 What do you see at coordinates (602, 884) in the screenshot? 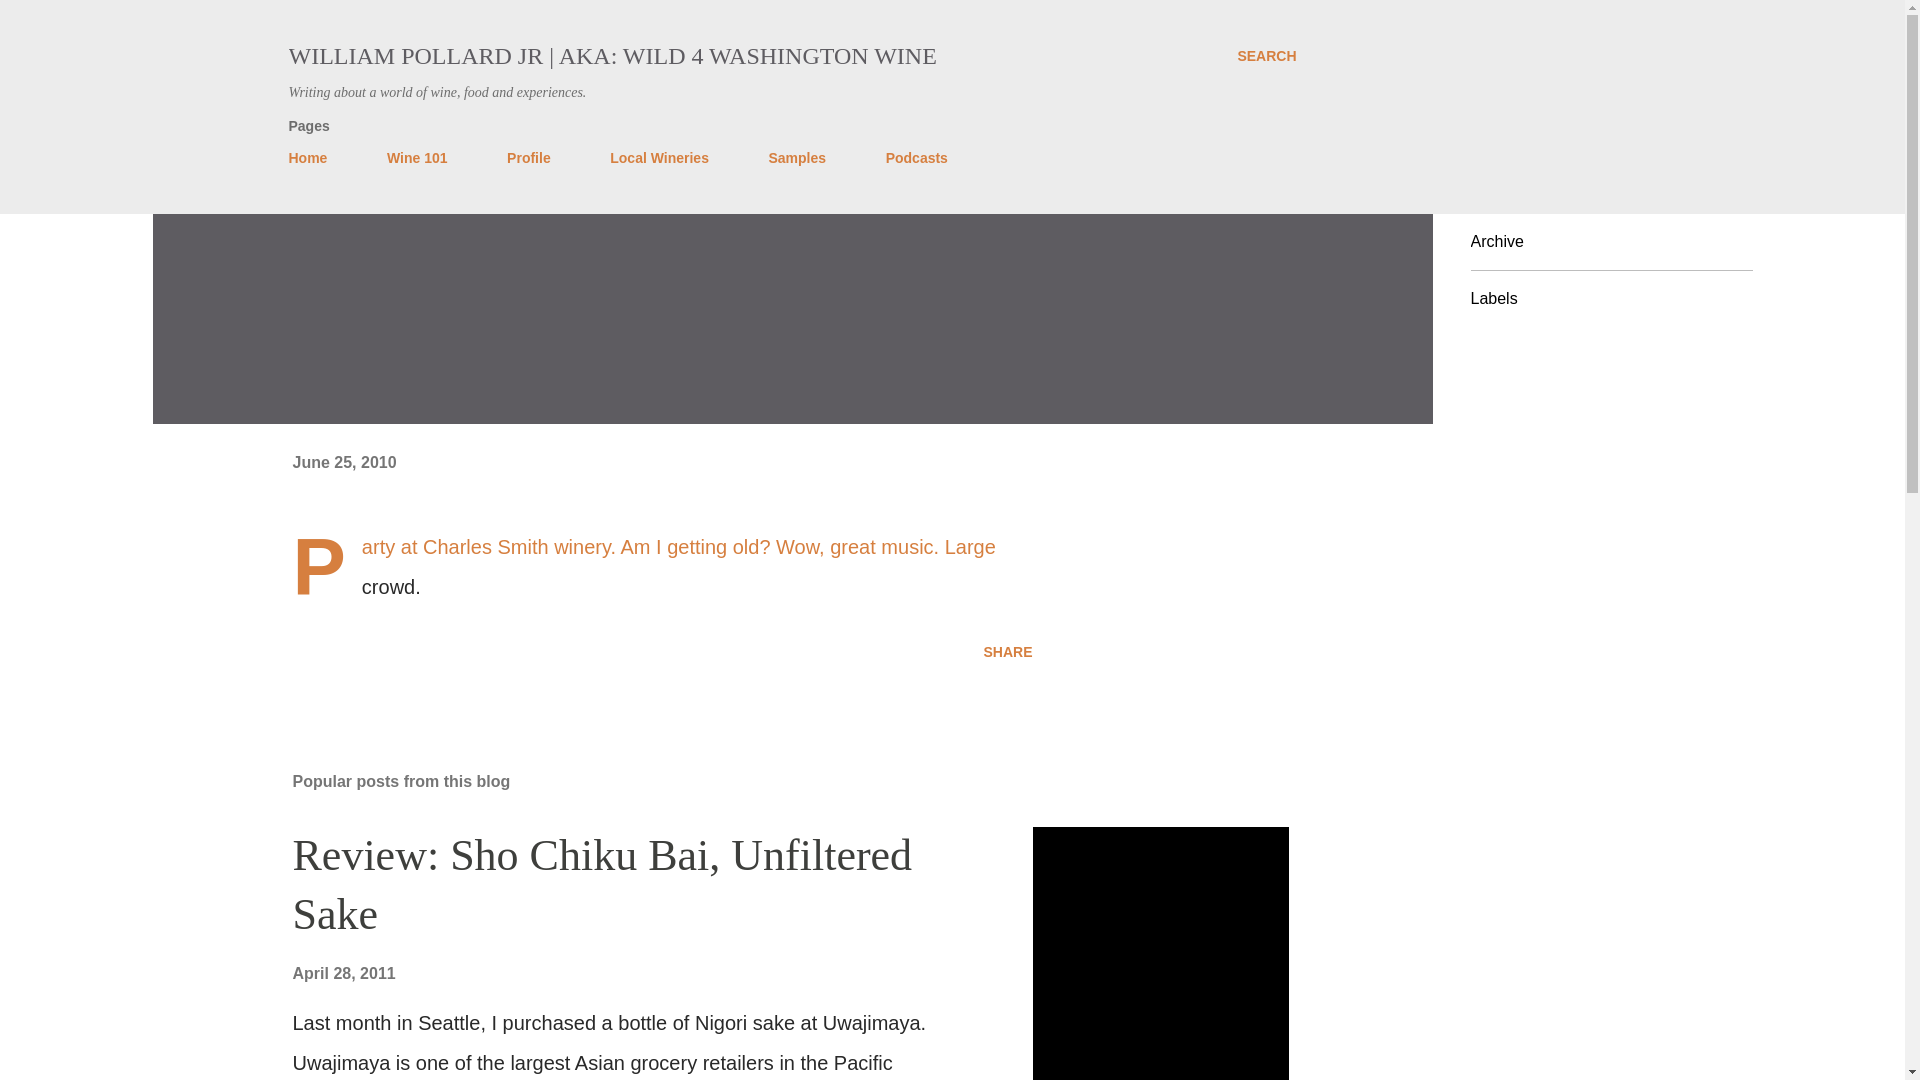
I see `Review: Sho Chiku Bai, Unfiltered Sake` at bounding box center [602, 884].